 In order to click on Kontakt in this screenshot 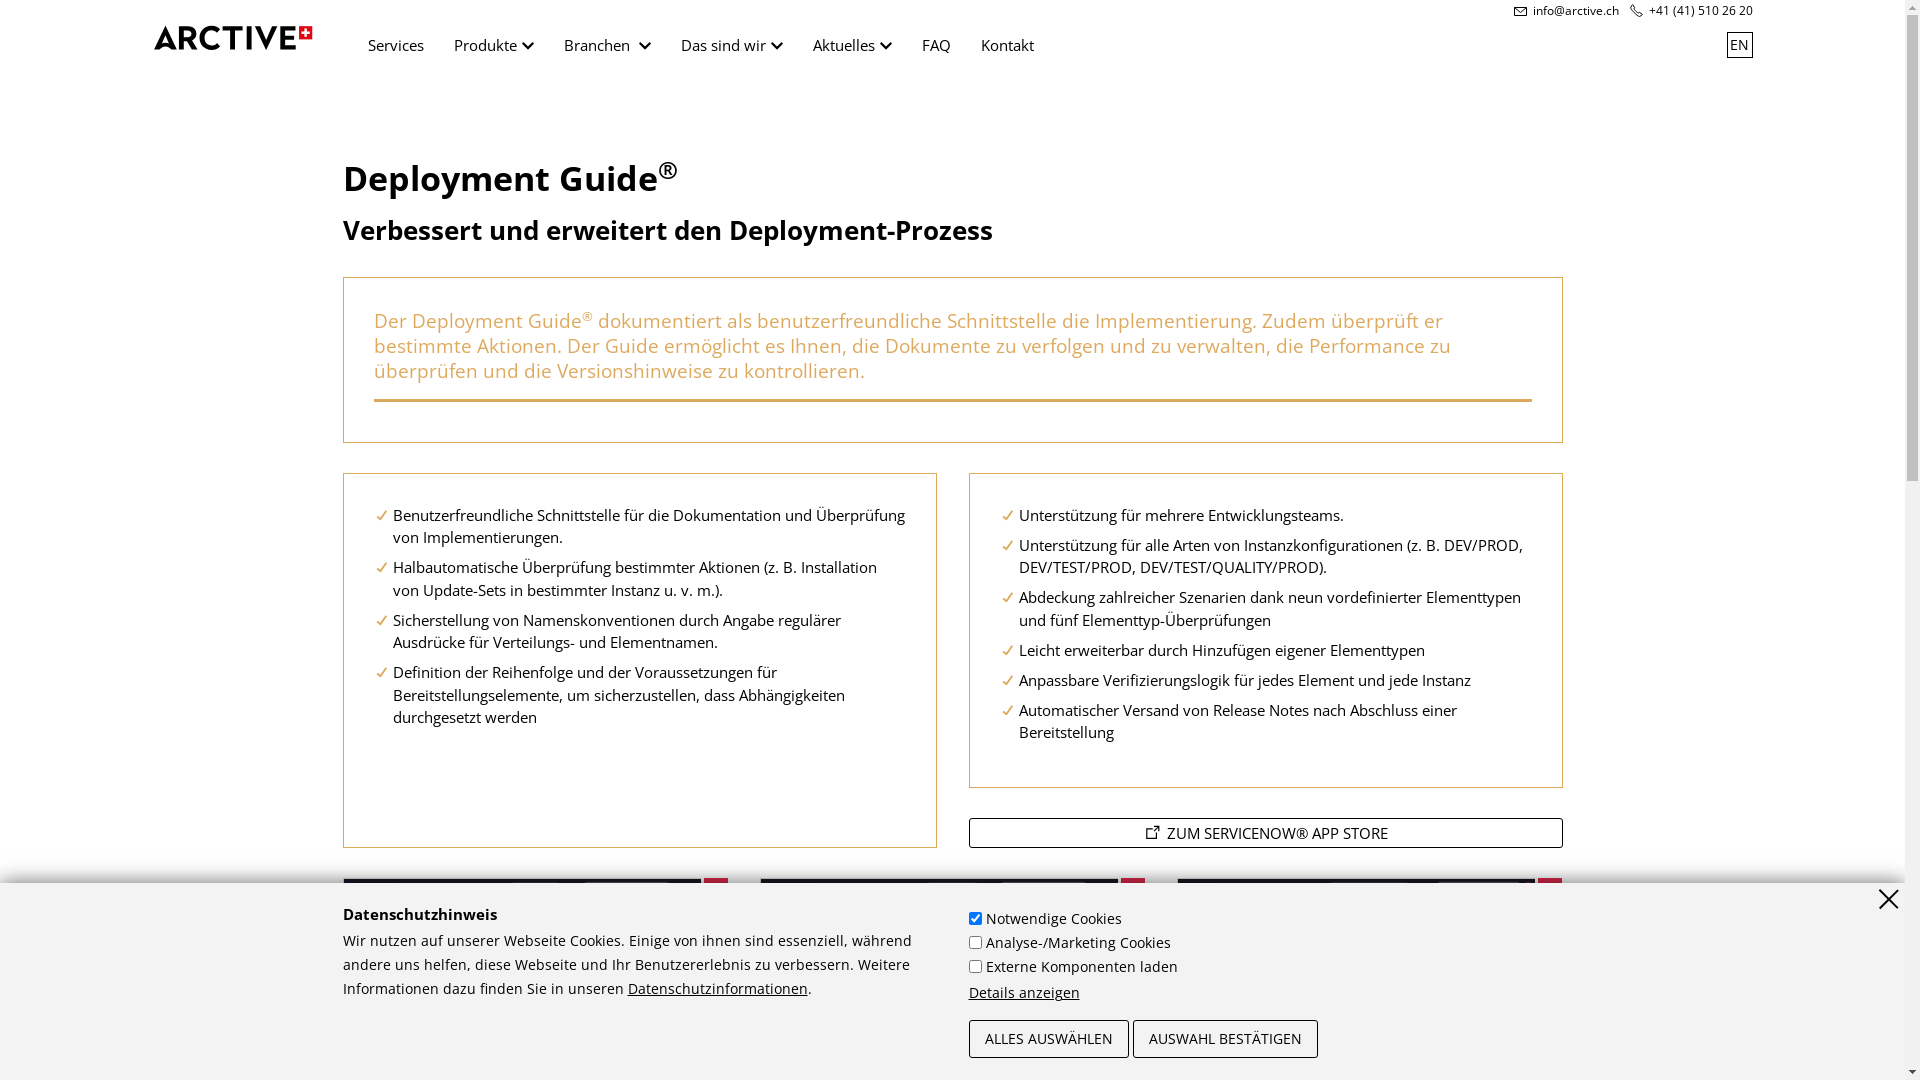, I will do `click(1008, 50)`.